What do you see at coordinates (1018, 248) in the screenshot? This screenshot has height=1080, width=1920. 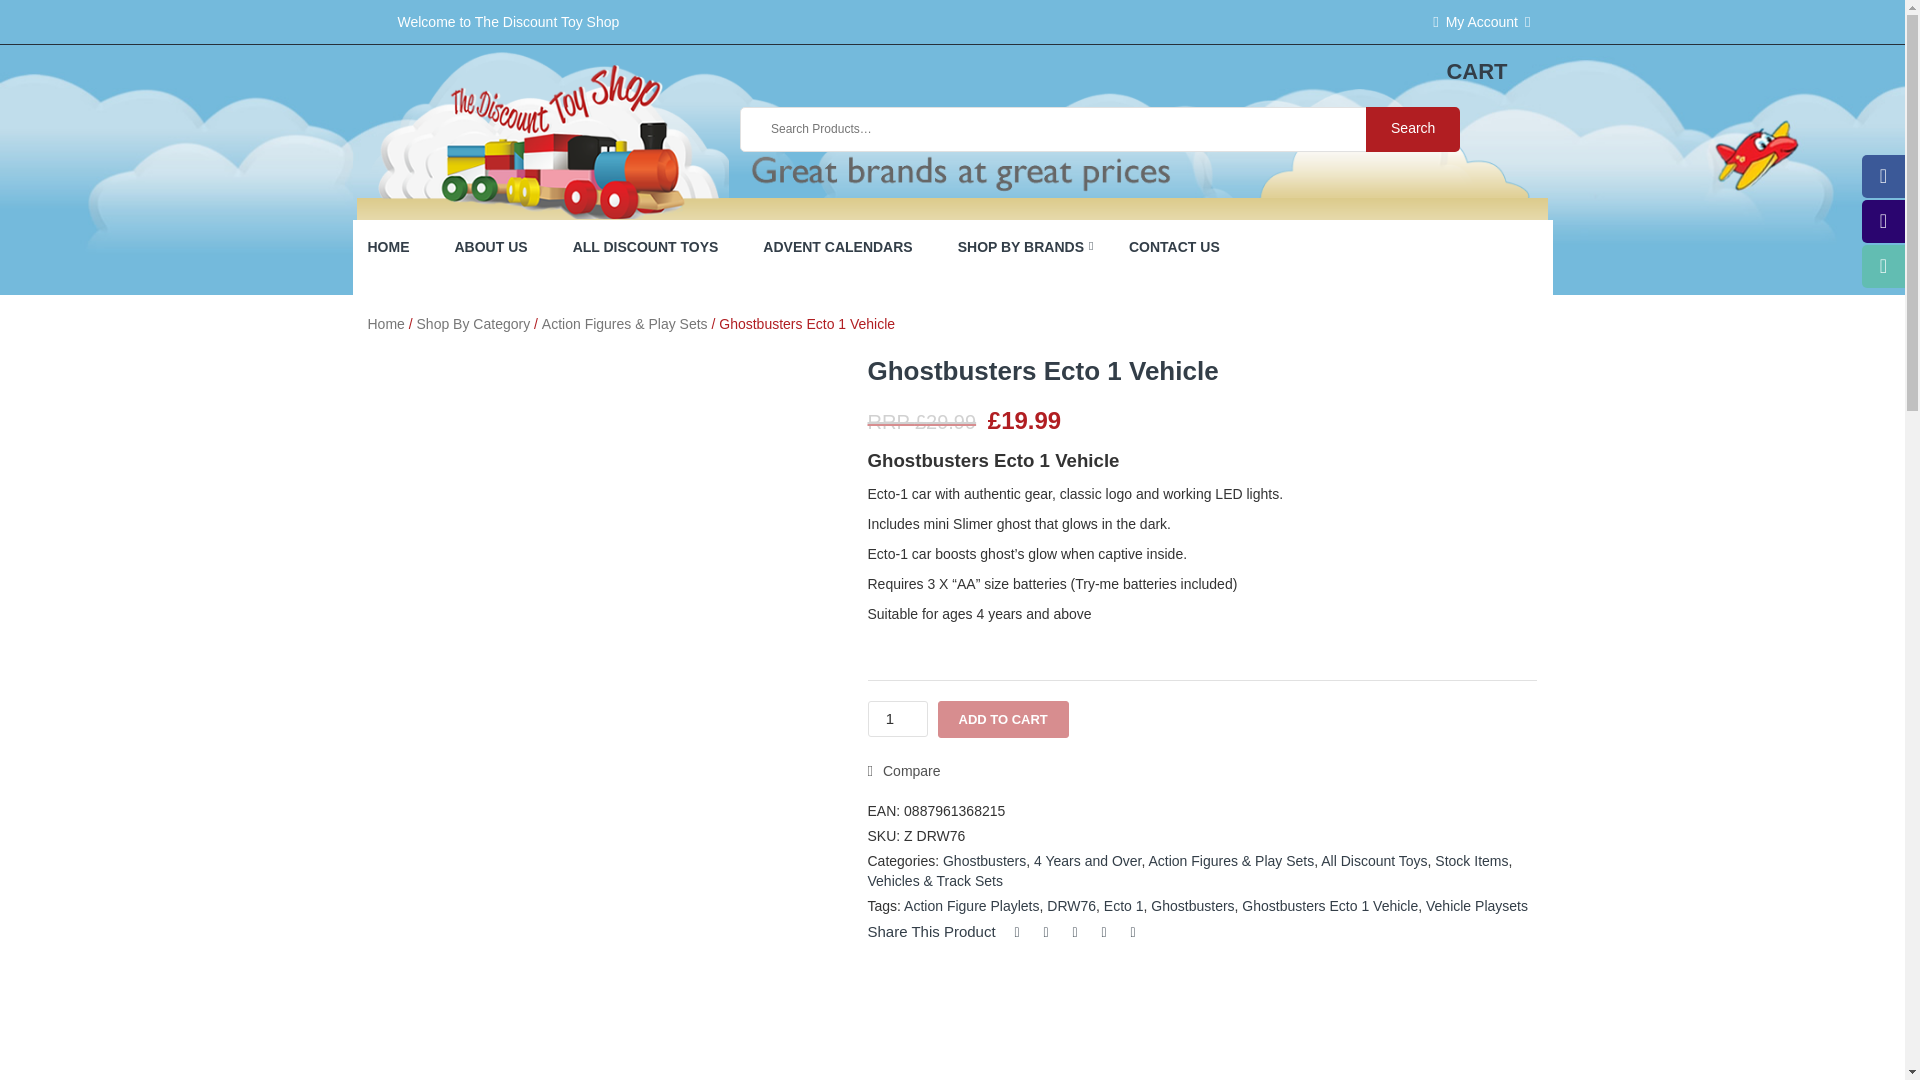 I see `SHOP BY BRANDS` at bounding box center [1018, 248].